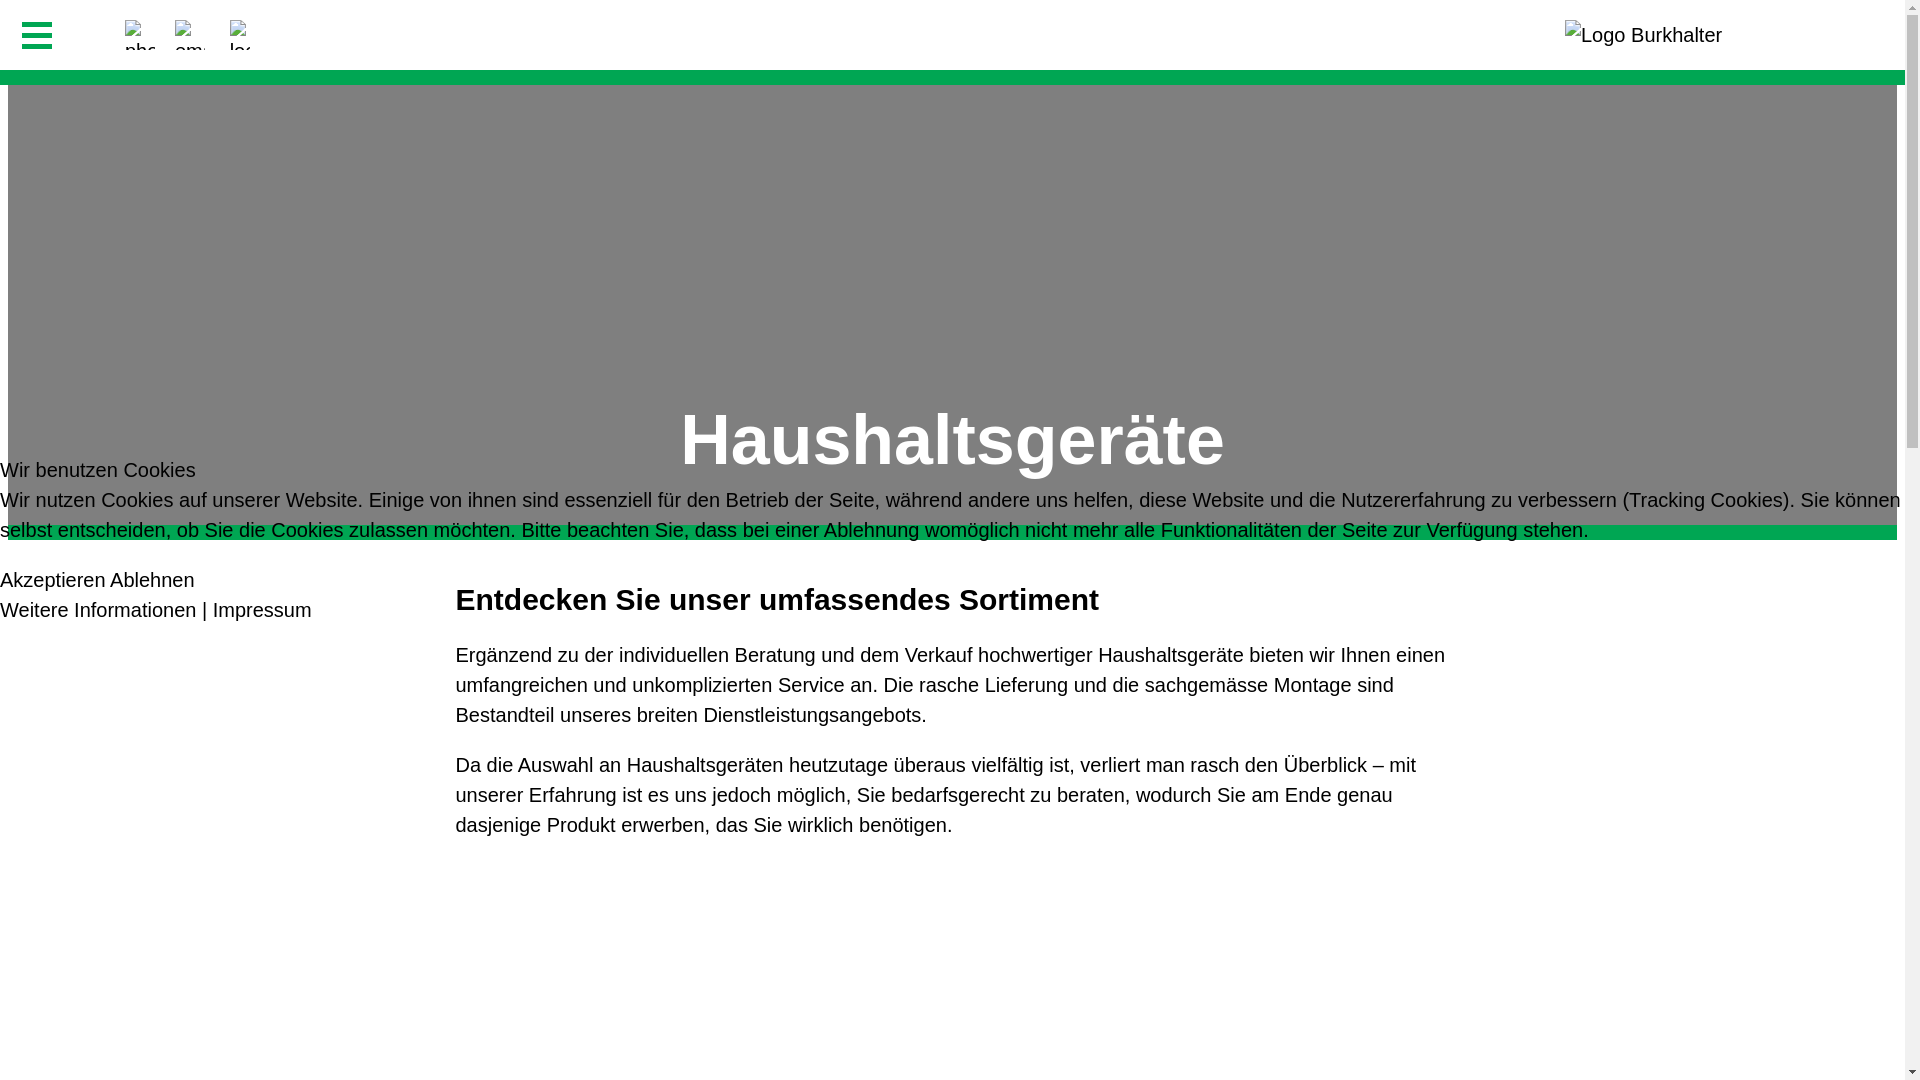 Image resolution: width=1920 pixels, height=1080 pixels. Describe the element at coordinates (152, 580) in the screenshot. I see `Ablehnen` at that location.